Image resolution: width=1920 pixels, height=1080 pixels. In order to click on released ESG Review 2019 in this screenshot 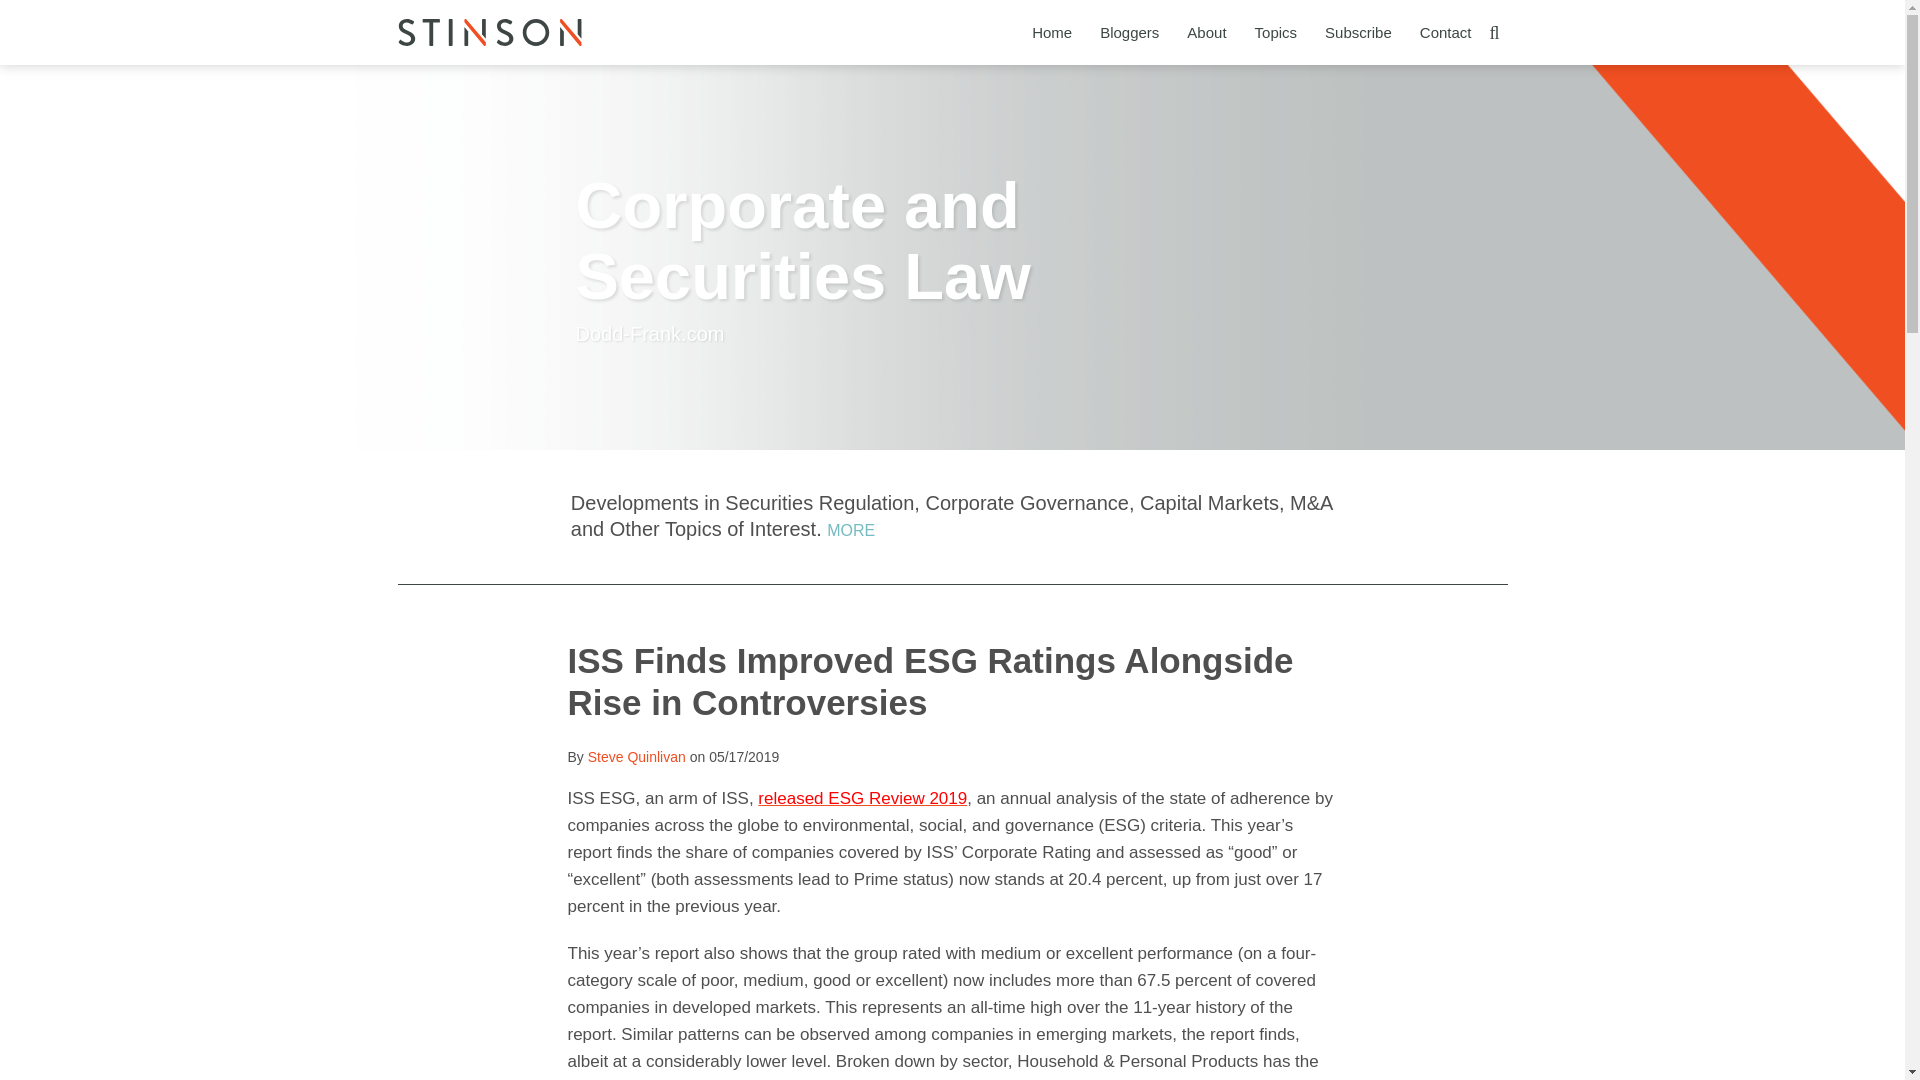, I will do `click(862, 798)`.